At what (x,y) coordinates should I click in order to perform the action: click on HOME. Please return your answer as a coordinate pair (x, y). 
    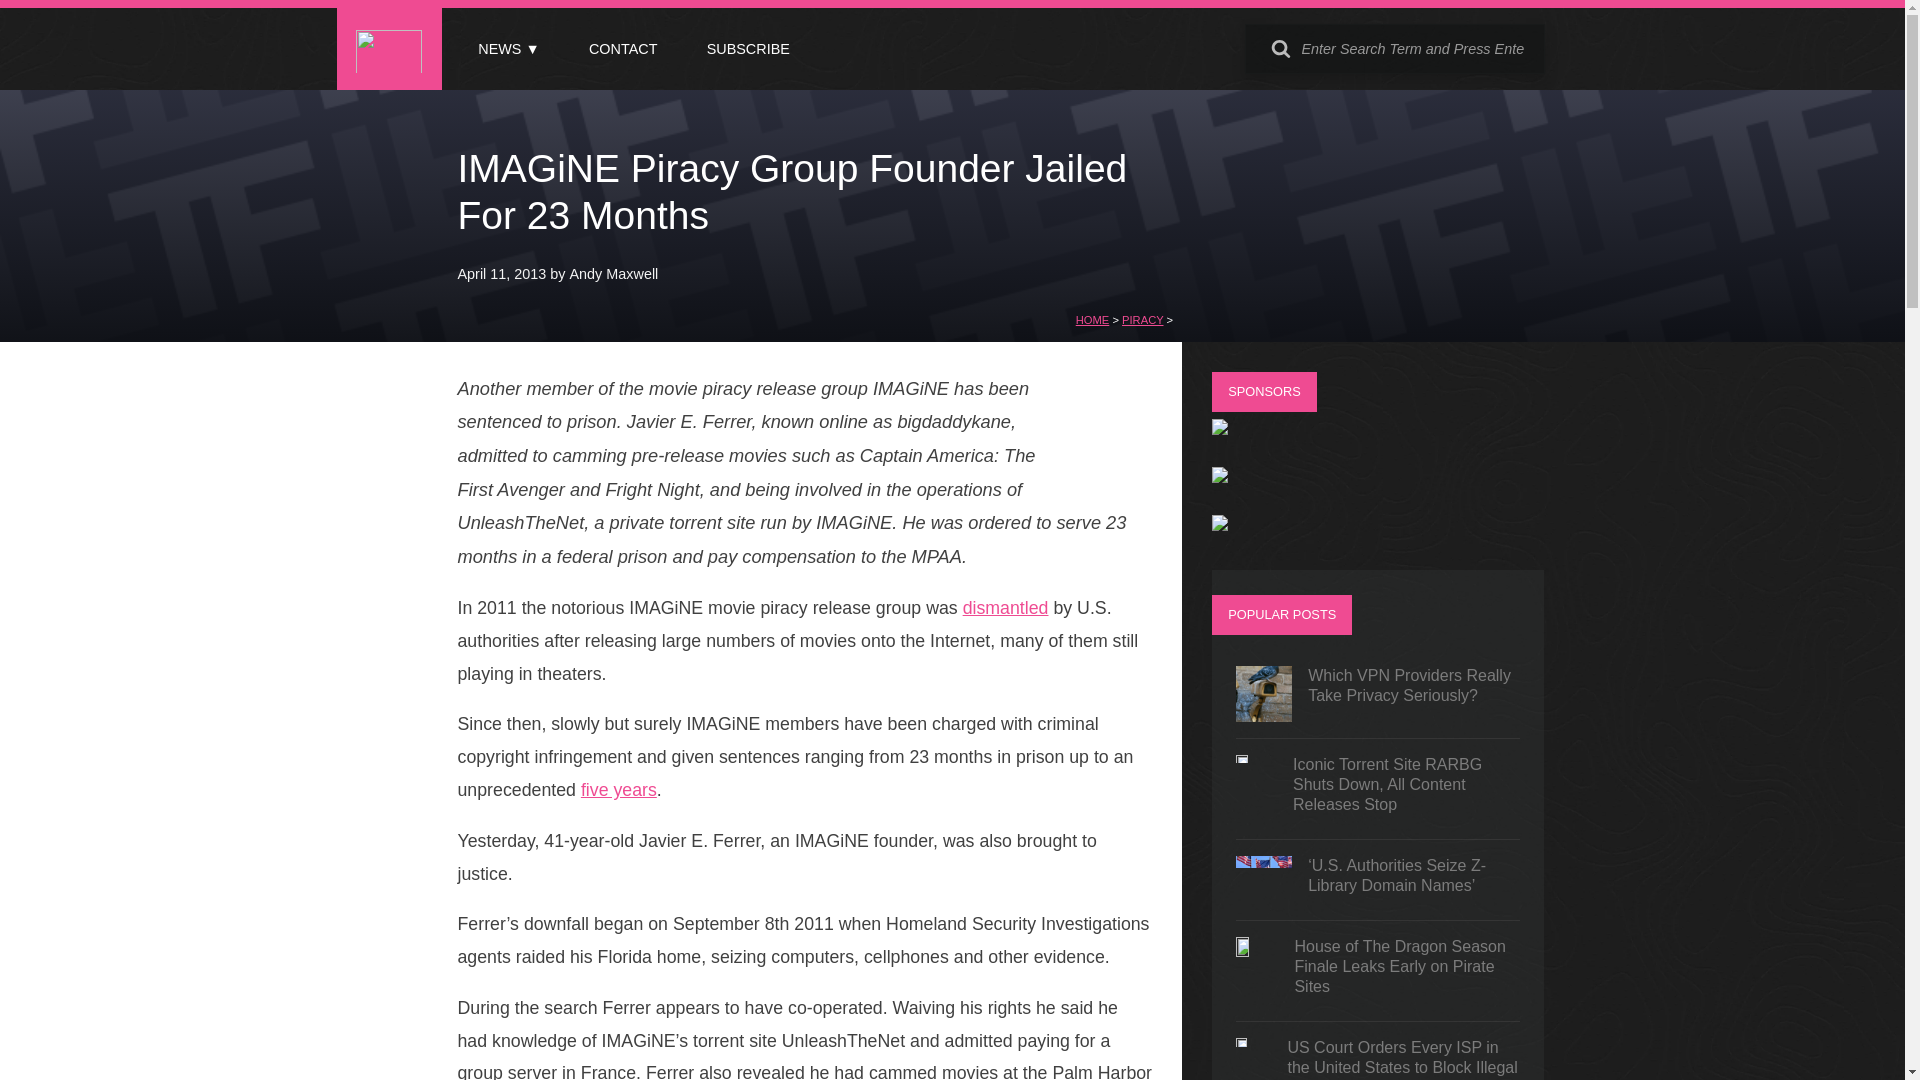
    Looking at the image, I should click on (1092, 320).